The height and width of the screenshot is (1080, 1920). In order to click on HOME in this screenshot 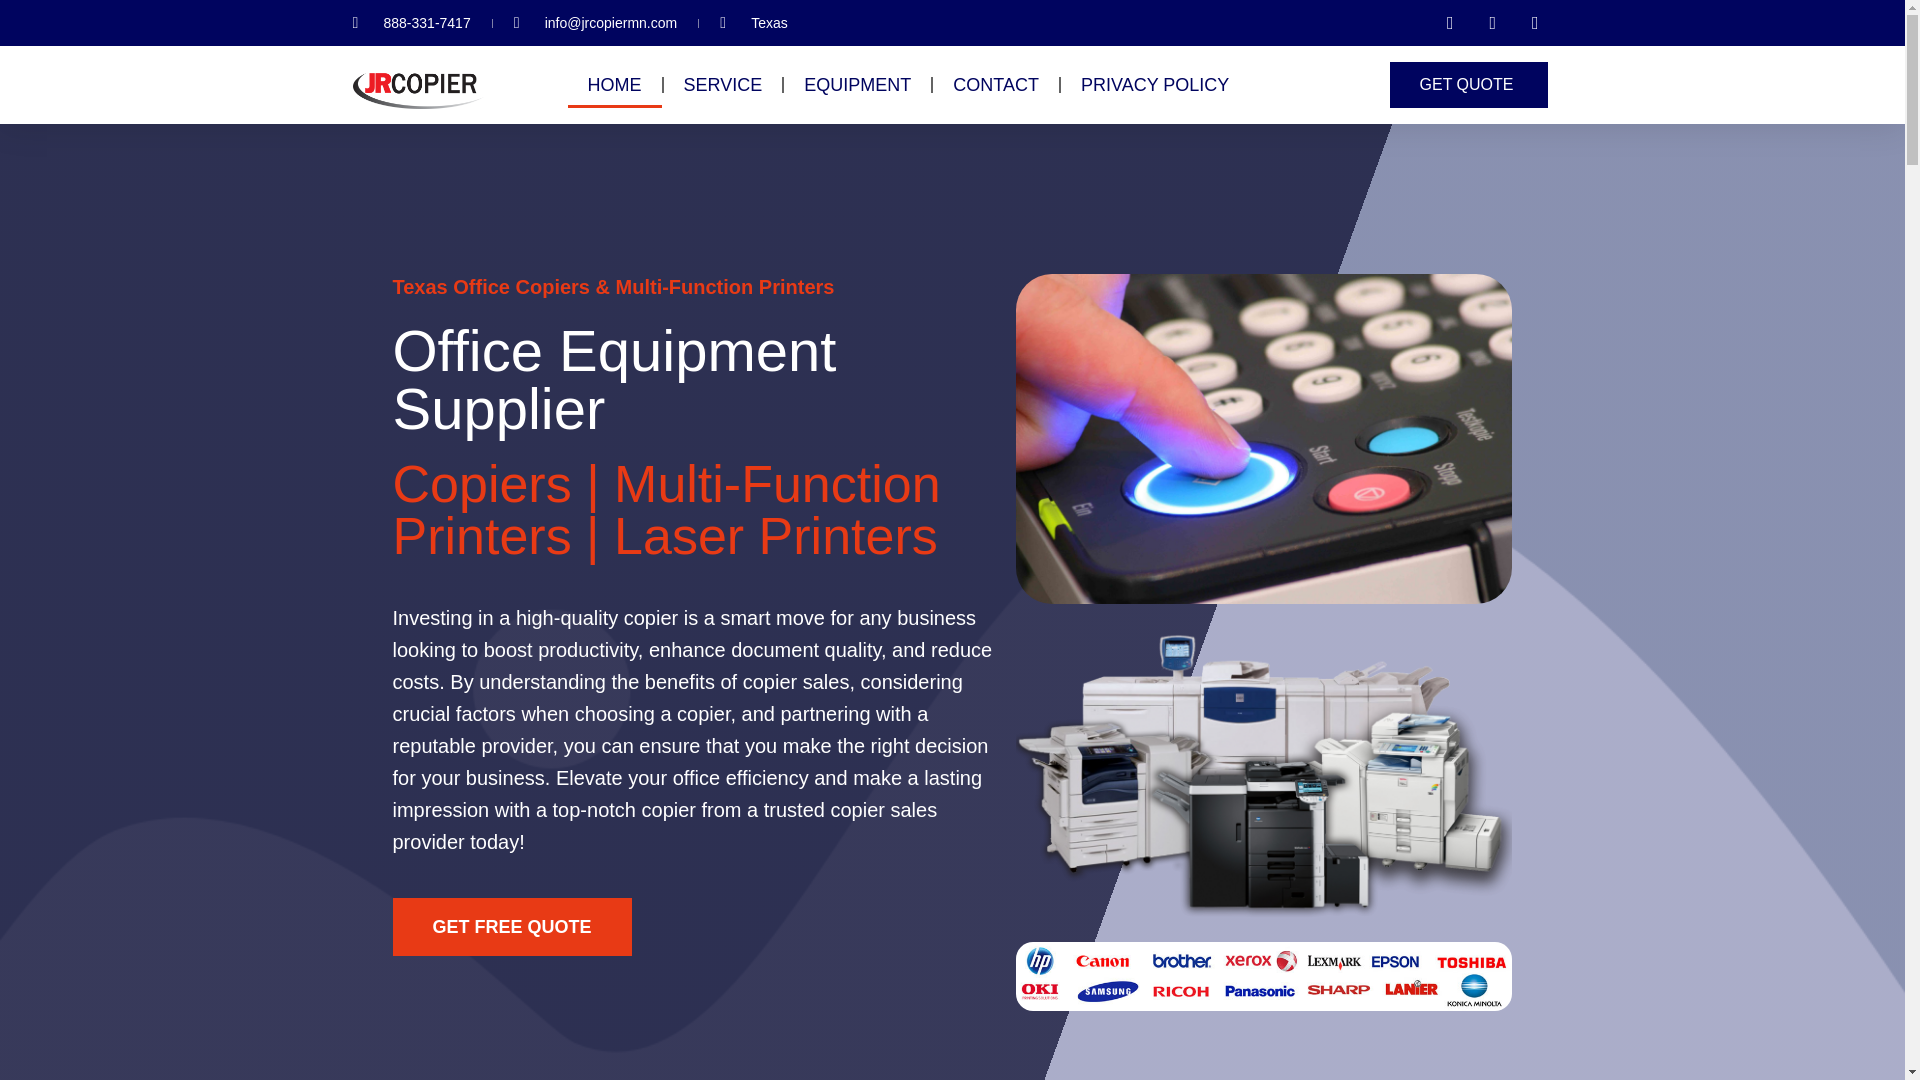, I will do `click(615, 84)`.